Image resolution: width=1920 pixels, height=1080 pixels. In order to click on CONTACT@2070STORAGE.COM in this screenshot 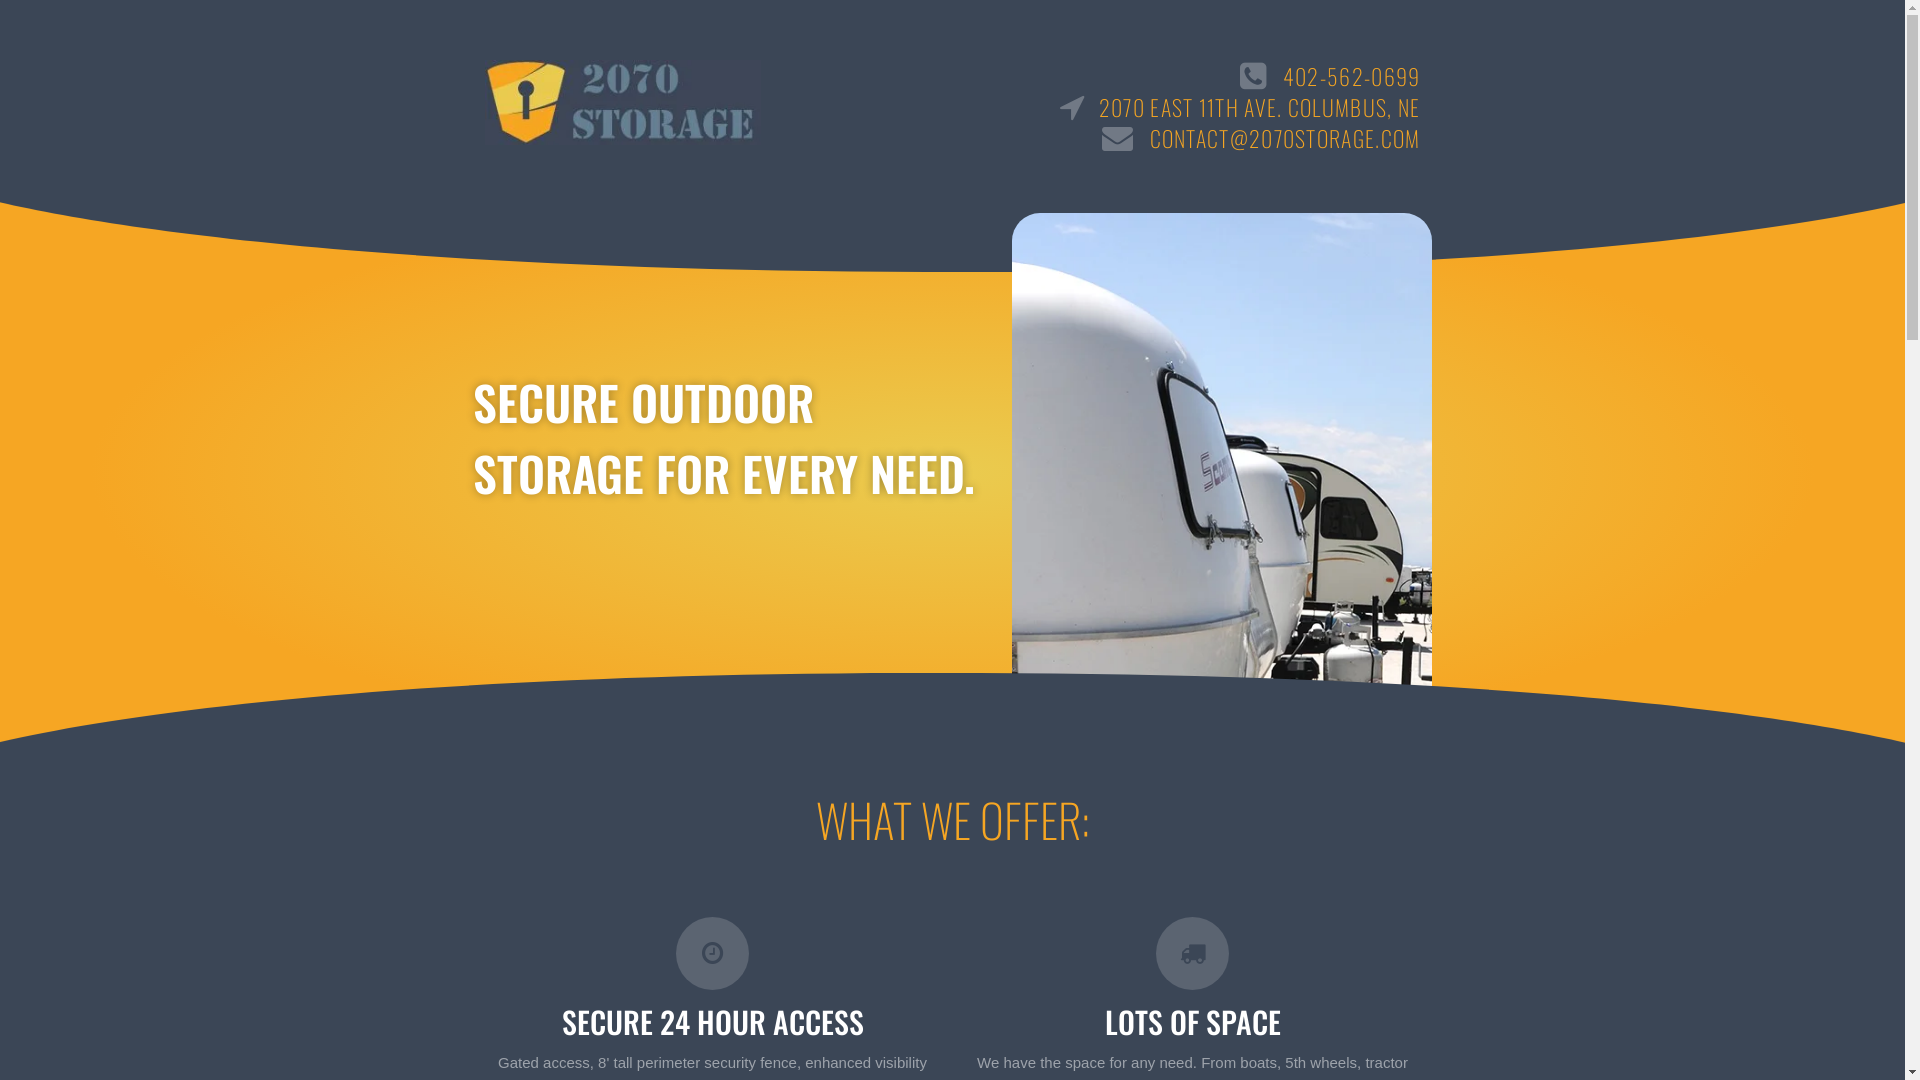, I will do `click(1101, 138)`.